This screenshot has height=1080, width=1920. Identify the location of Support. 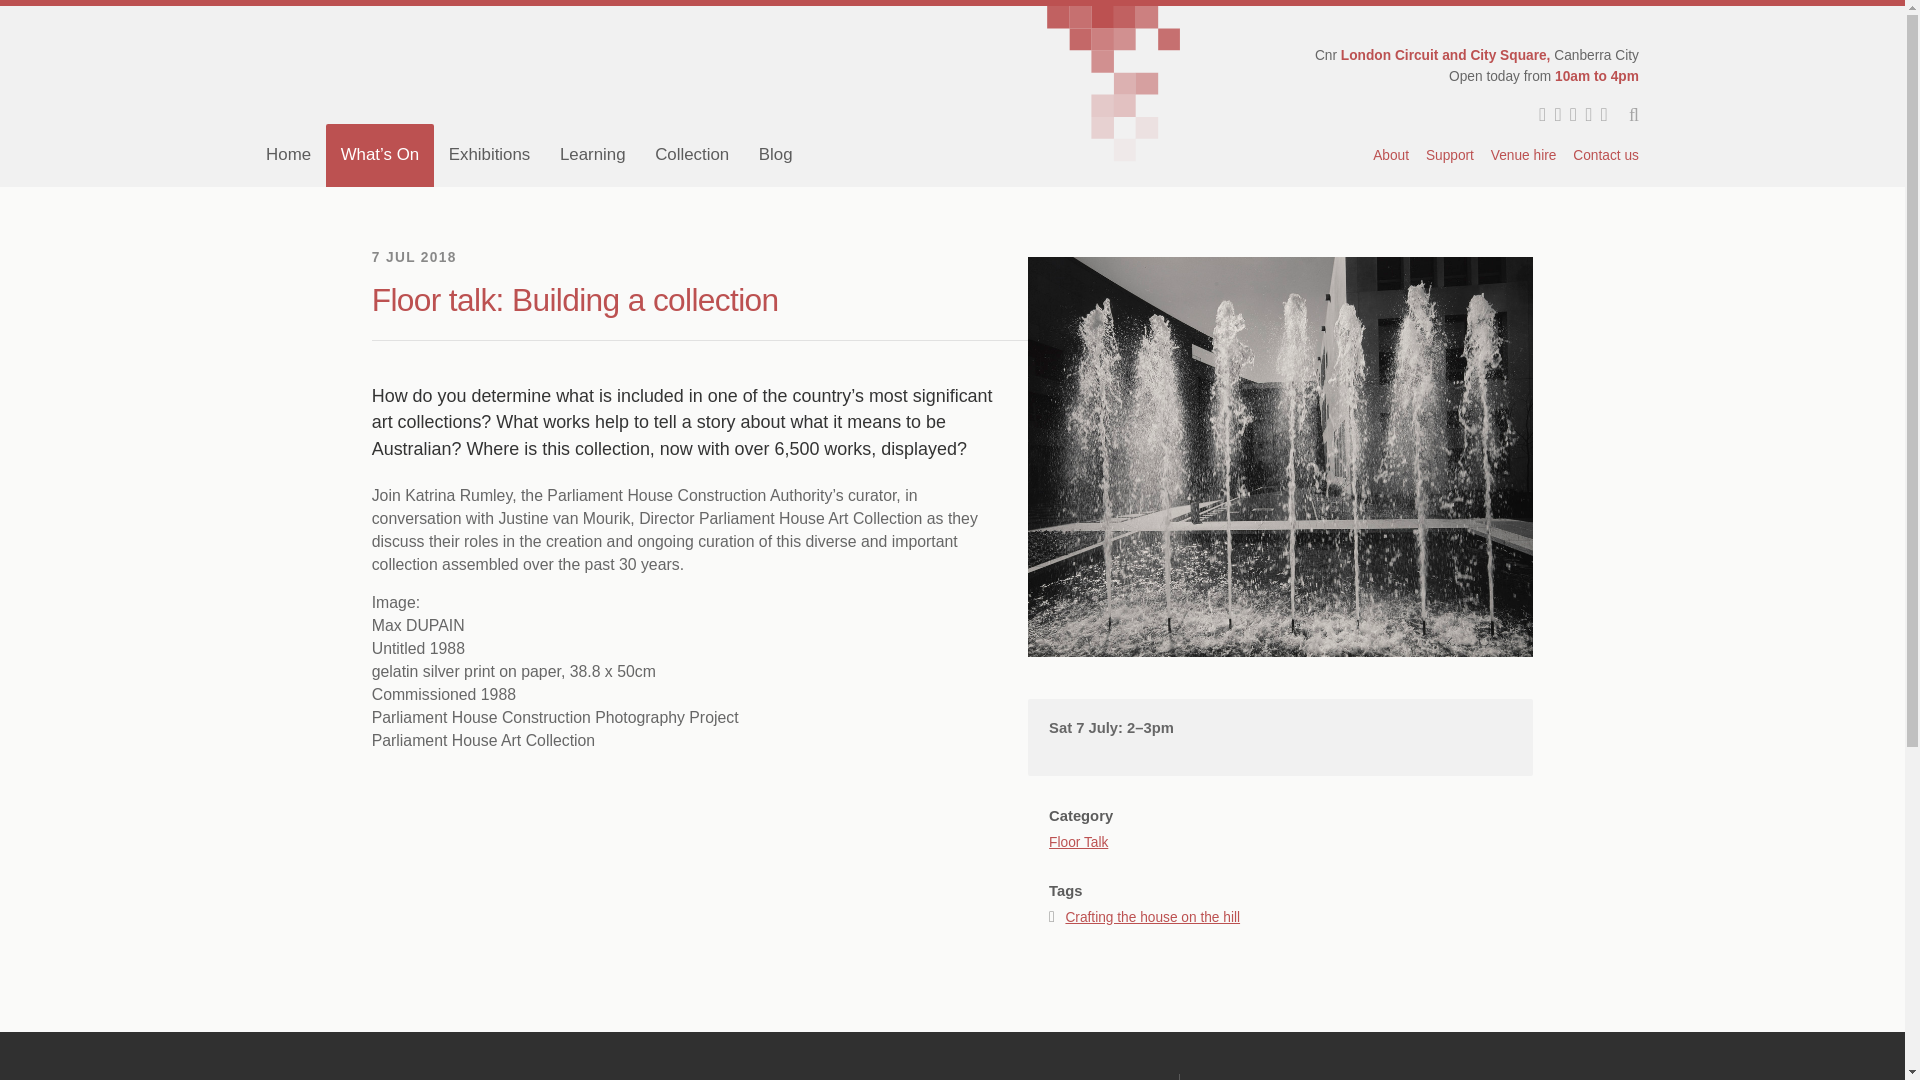
(1449, 156).